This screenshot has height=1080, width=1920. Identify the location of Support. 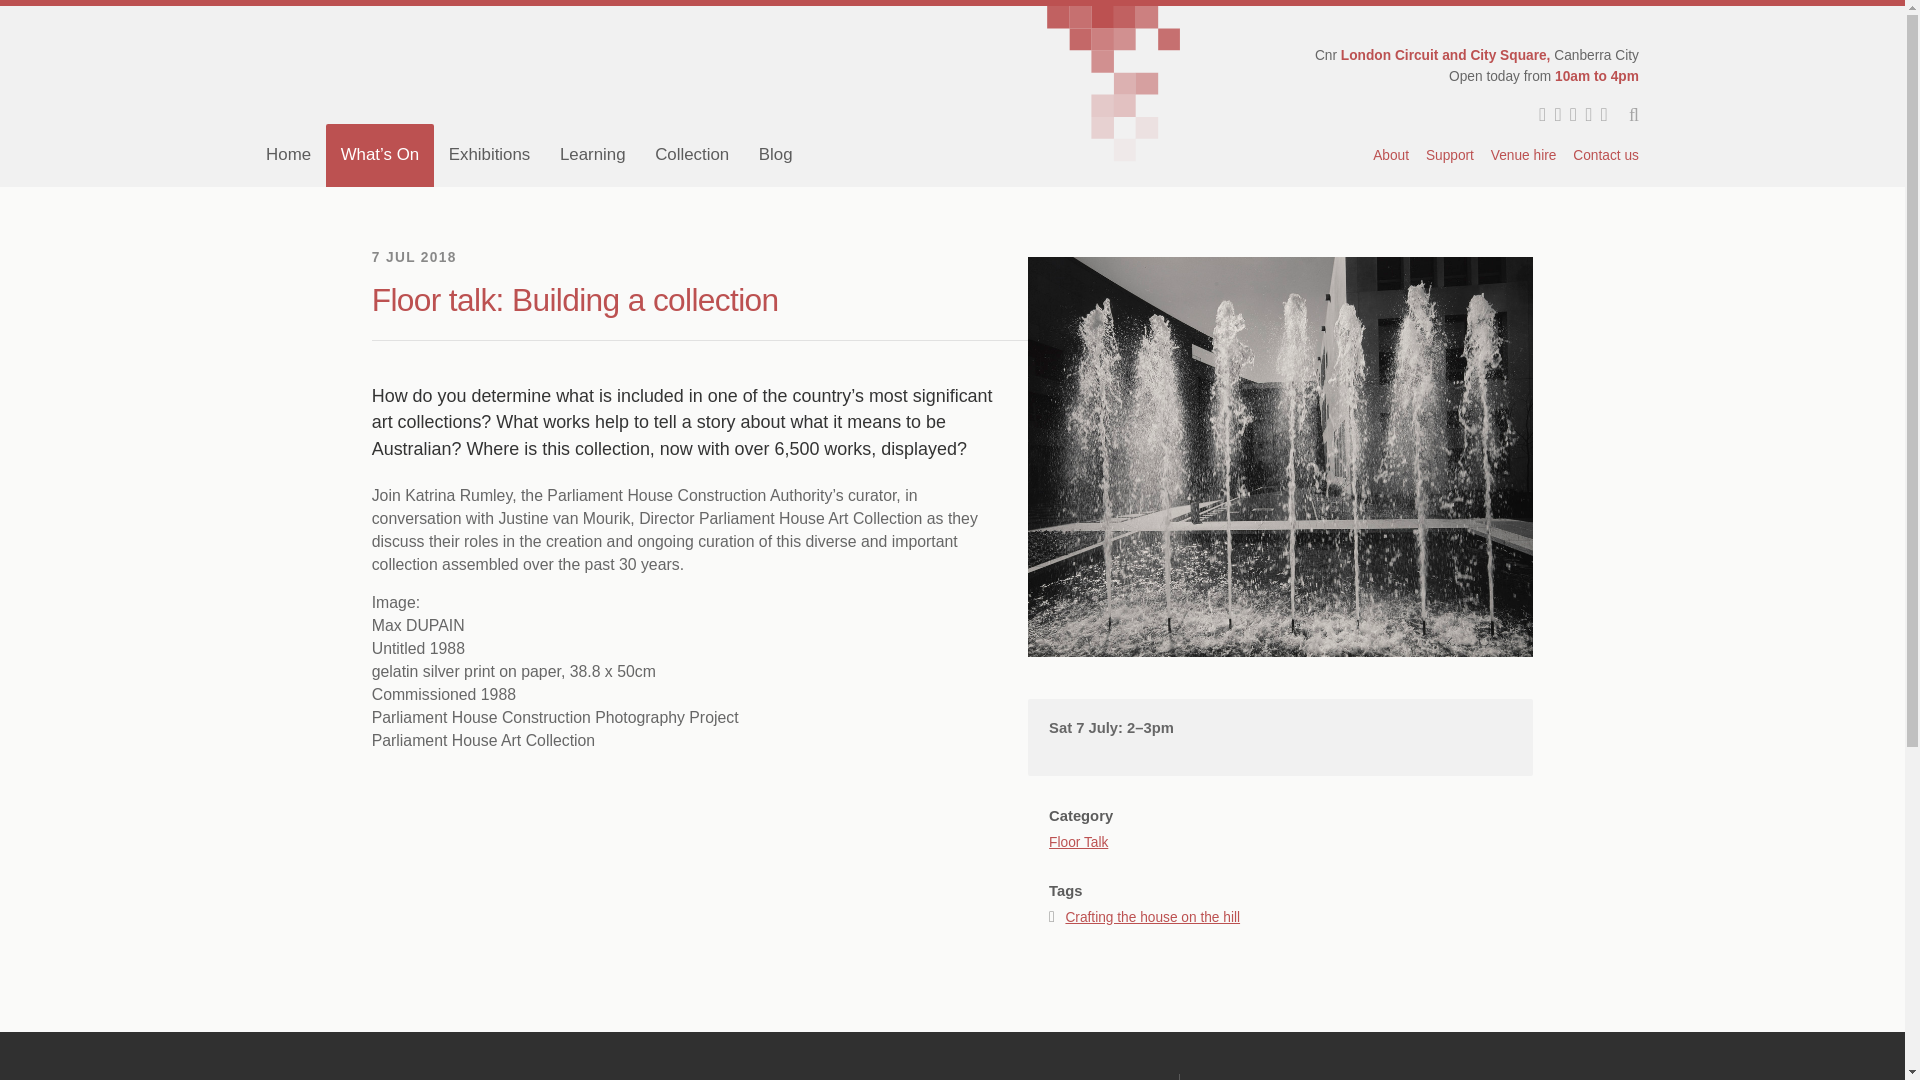
(1449, 156).